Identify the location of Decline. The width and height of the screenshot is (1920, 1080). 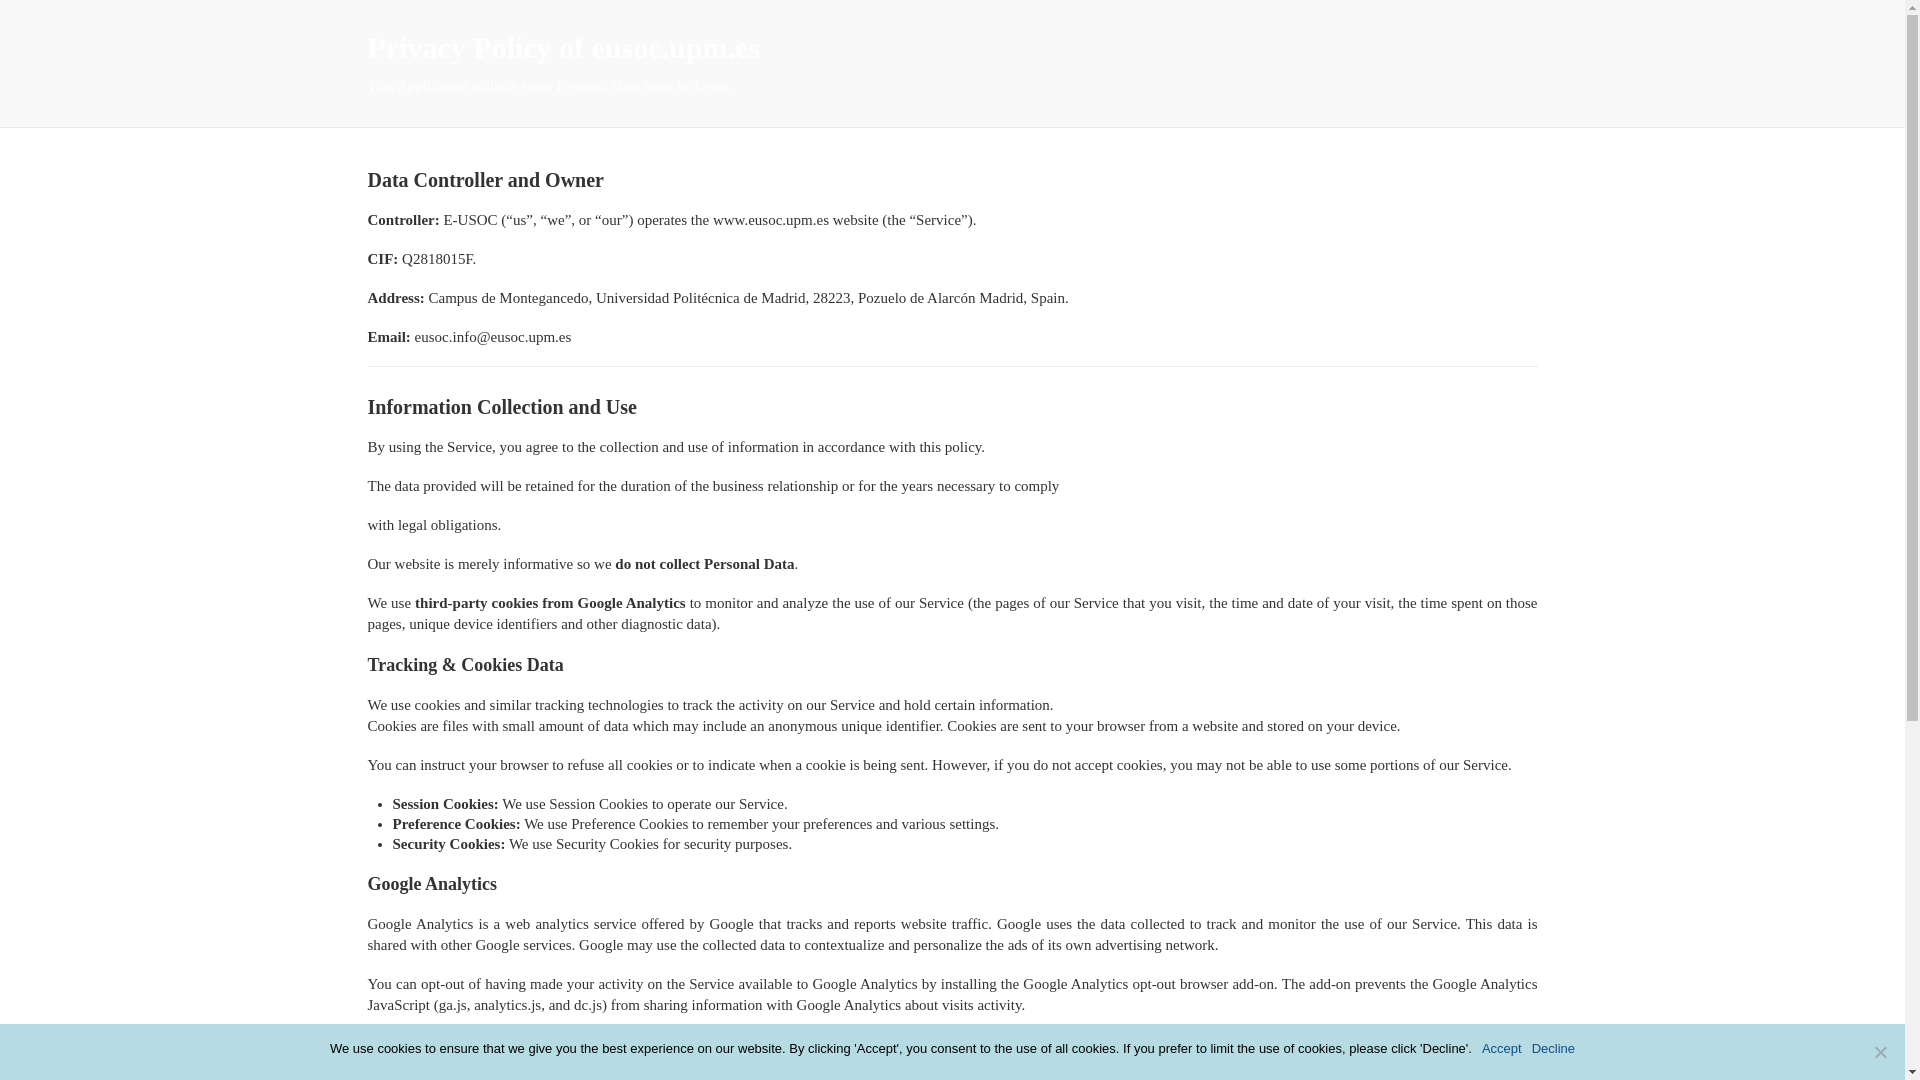
(1553, 1048).